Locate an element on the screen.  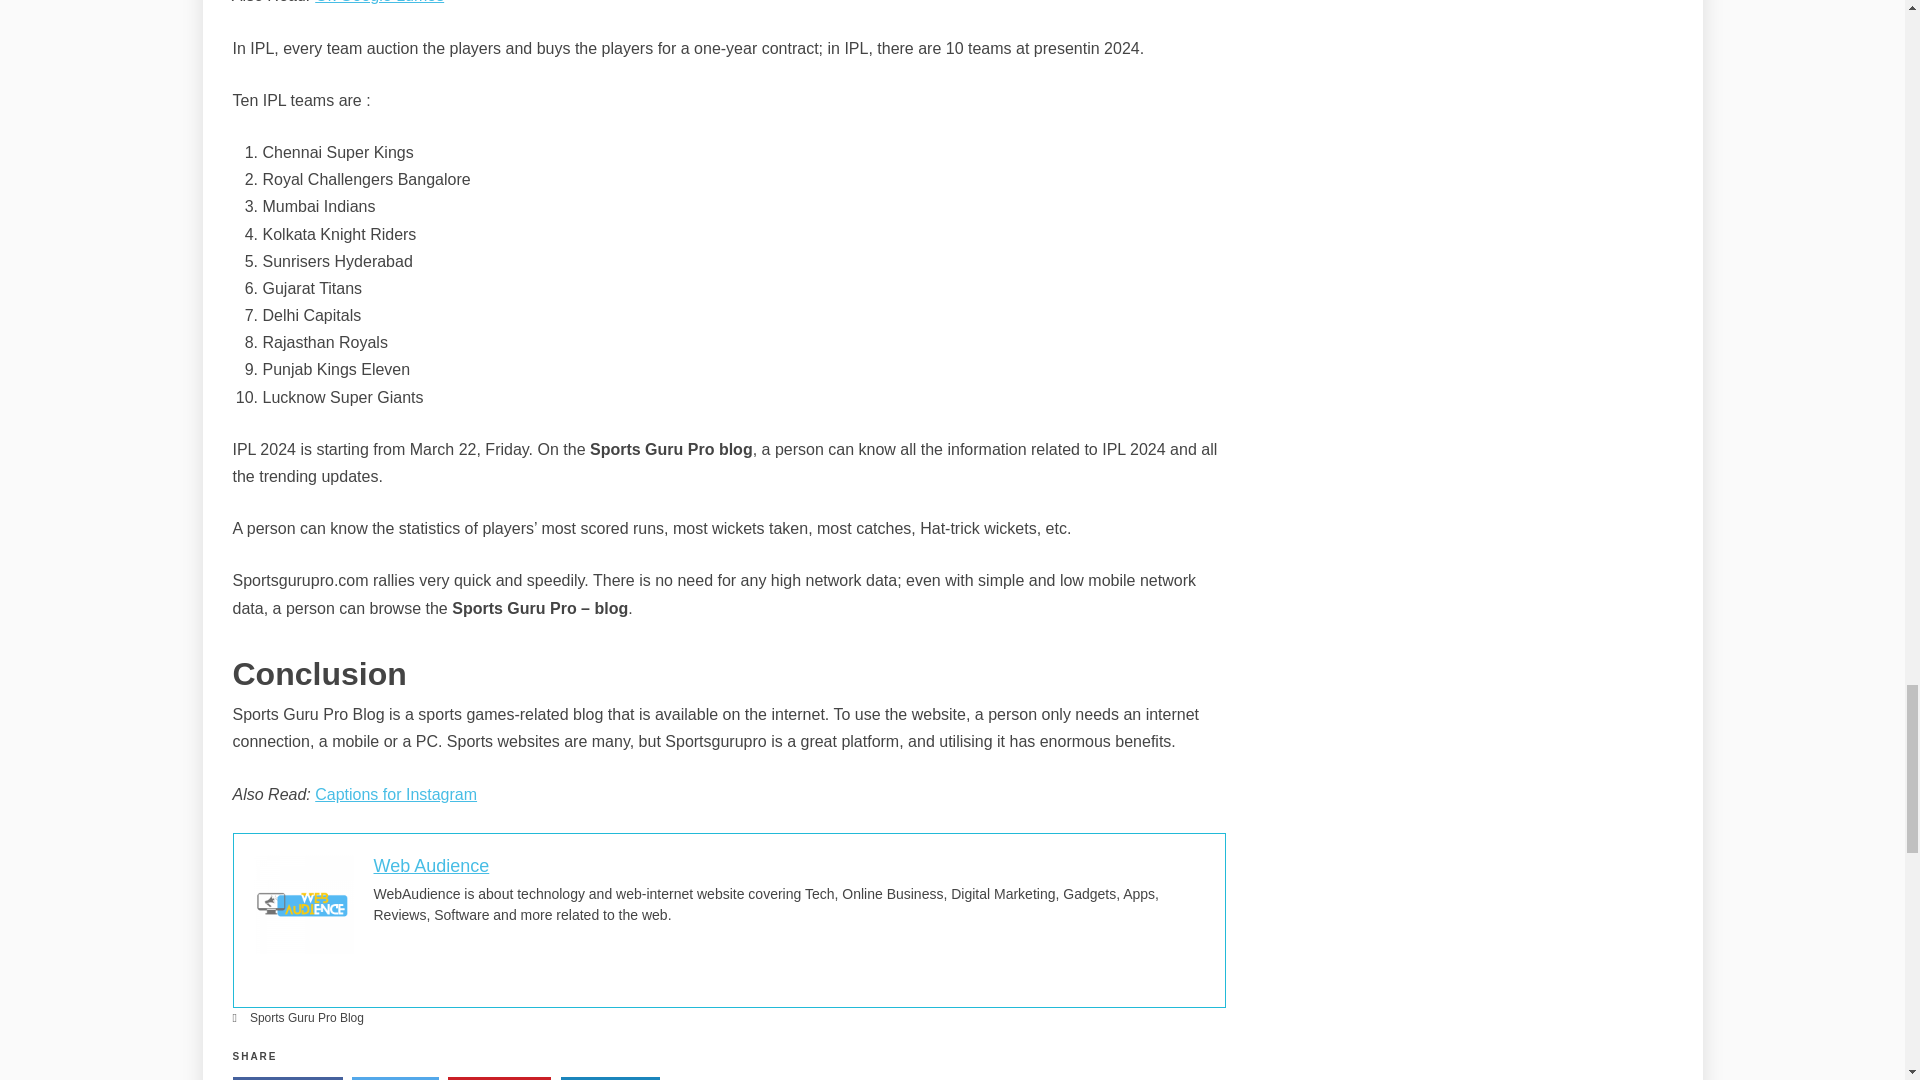
Ok Google Lumos is located at coordinates (378, 2).